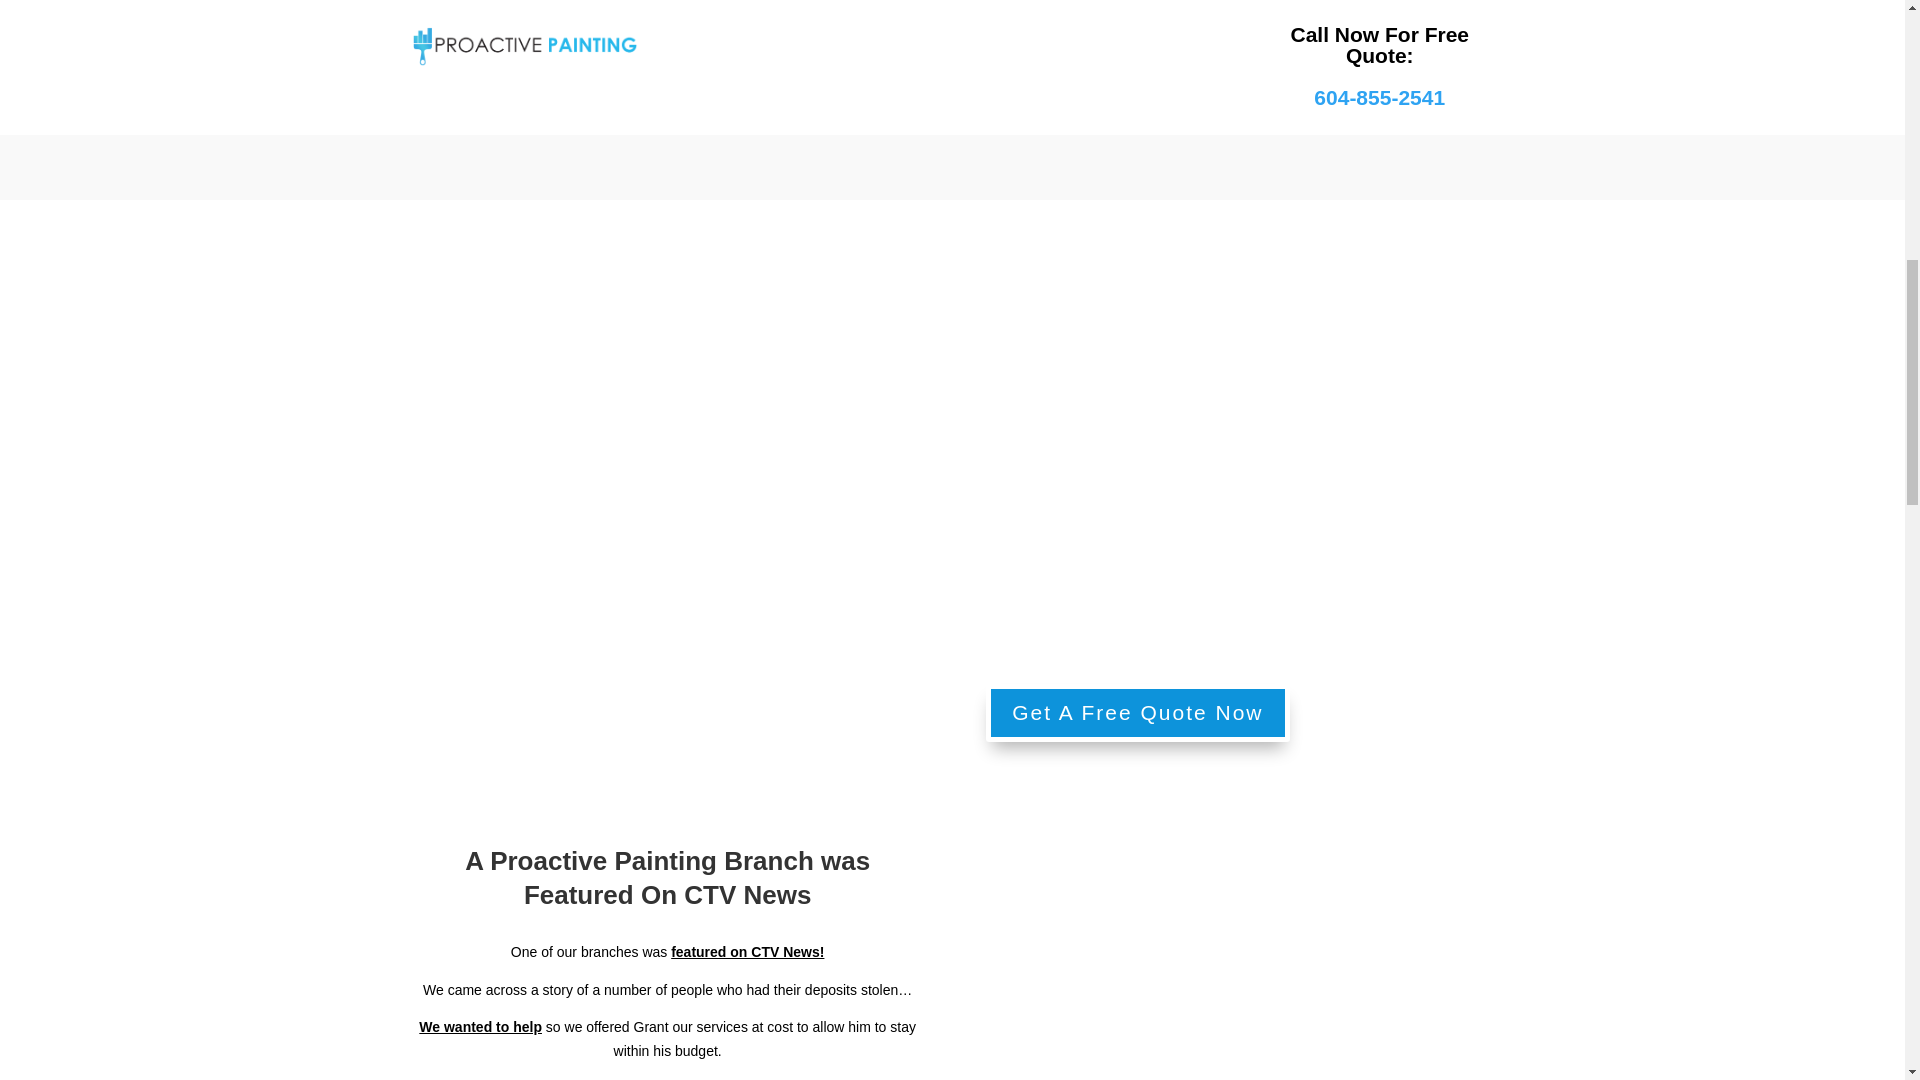 This screenshot has width=1920, height=1080. What do you see at coordinates (1236, 978) in the screenshot?
I see `Proactive Painting Featured on CTV News Winnipeg` at bounding box center [1236, 978].